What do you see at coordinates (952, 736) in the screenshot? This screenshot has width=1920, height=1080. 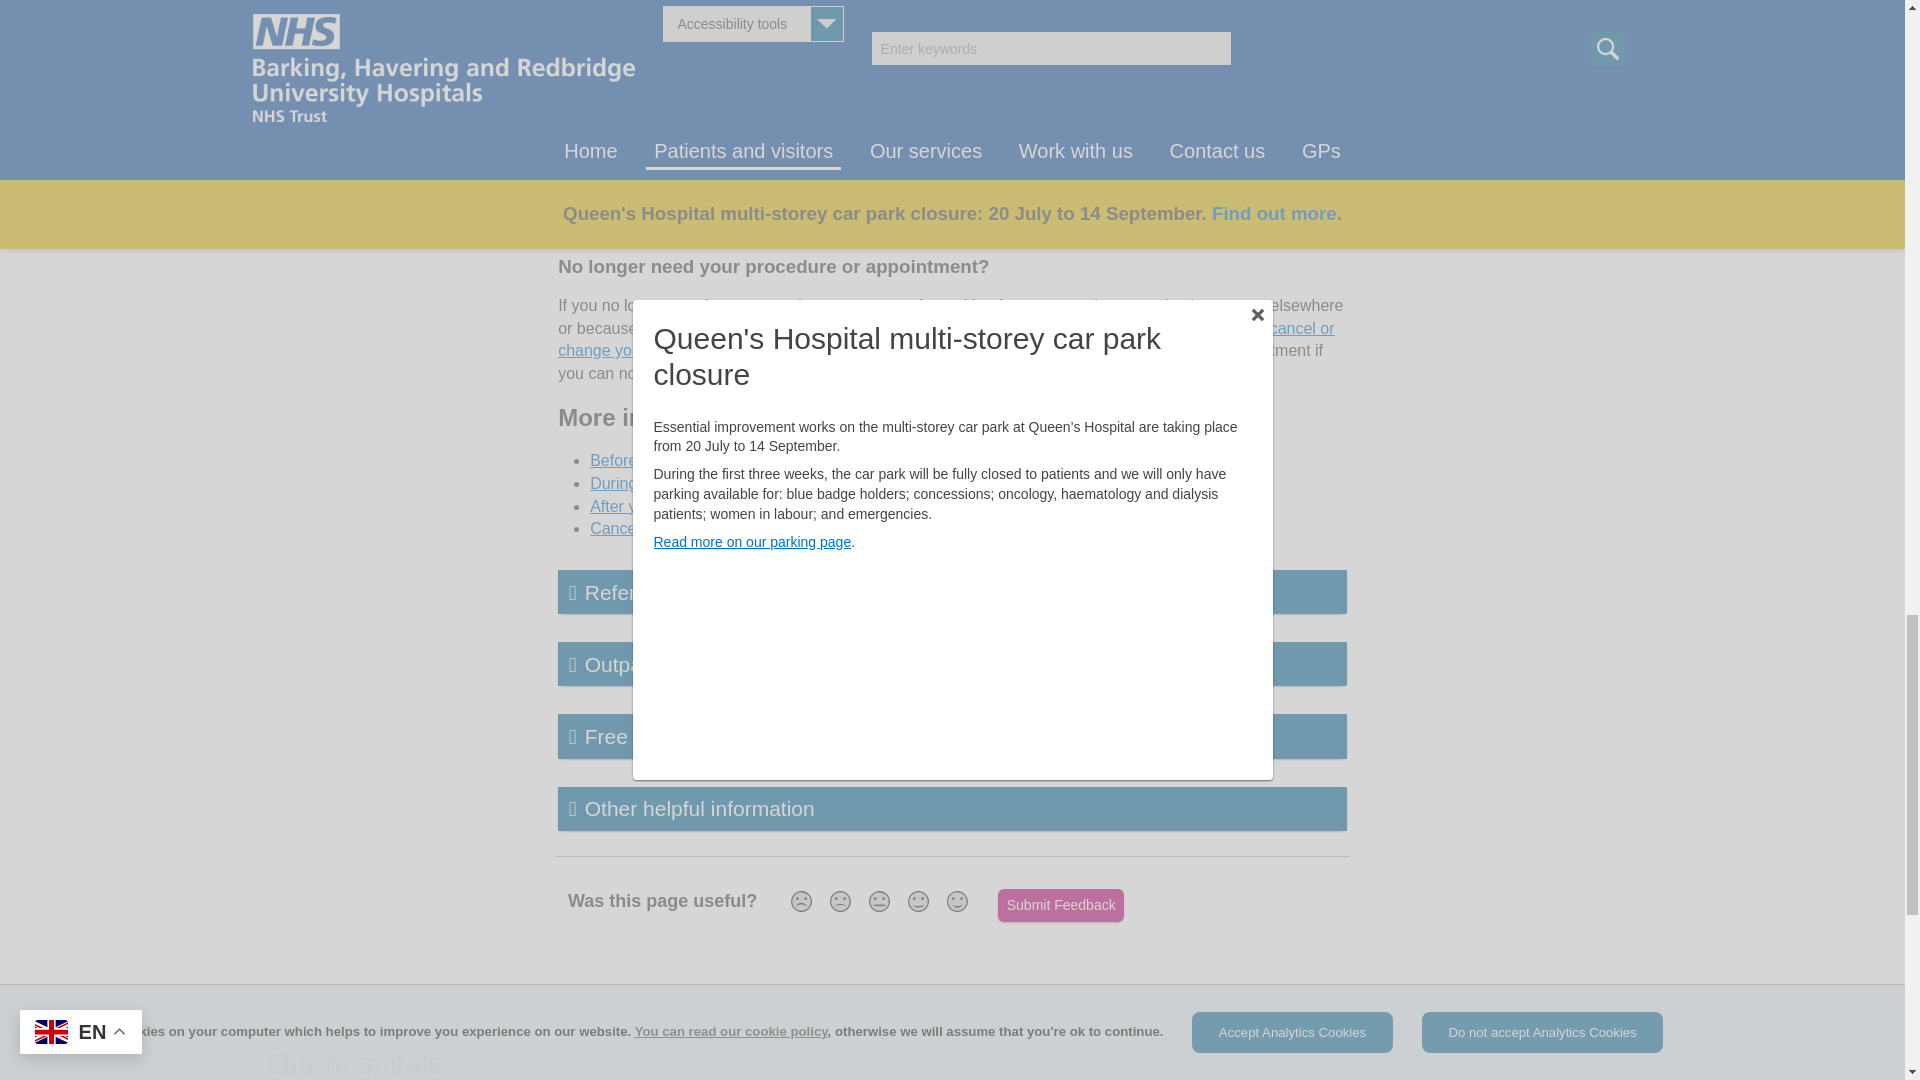 I see `Free text messaging reminder service` at bounding box center [952, 736].